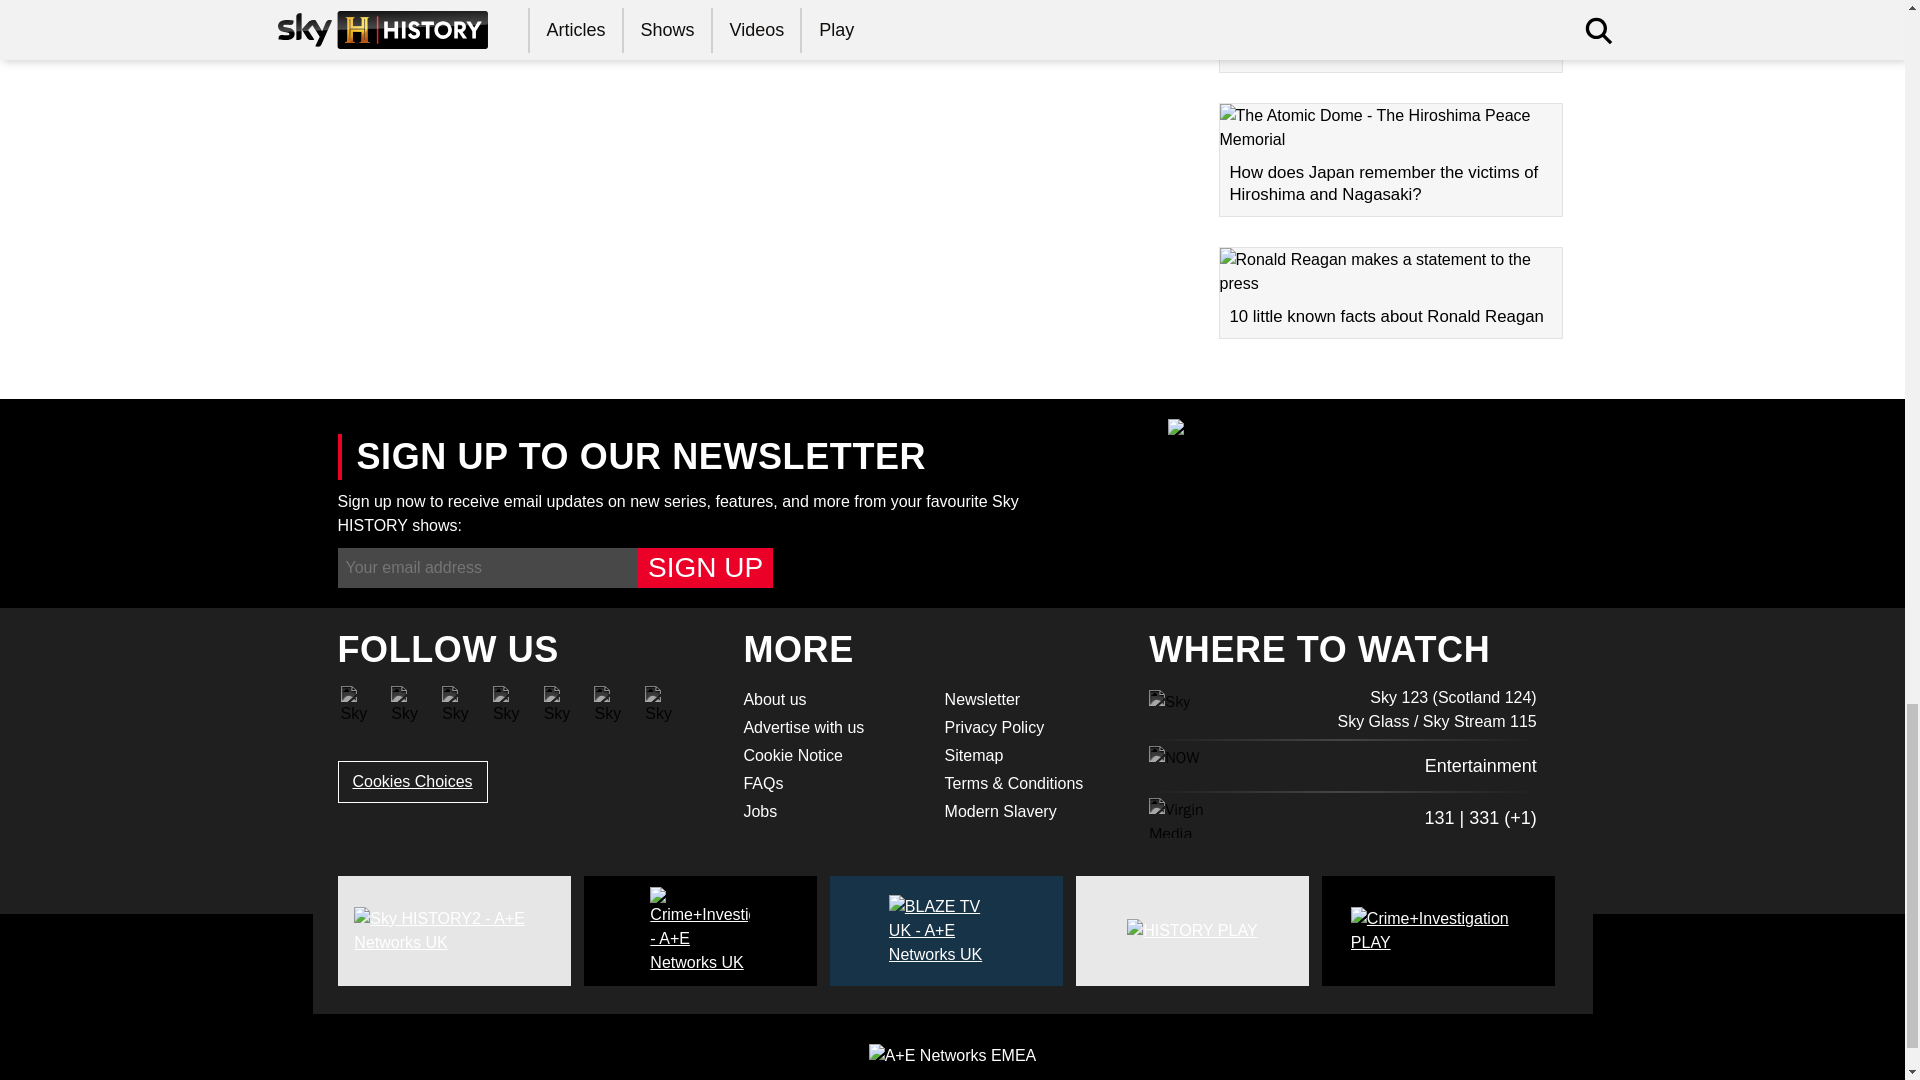 This screenshot has width=1920, height=1080. Describe the element at coordinates (1032, 756) in the screenshot. I see `Sitemap of the site` at that location.